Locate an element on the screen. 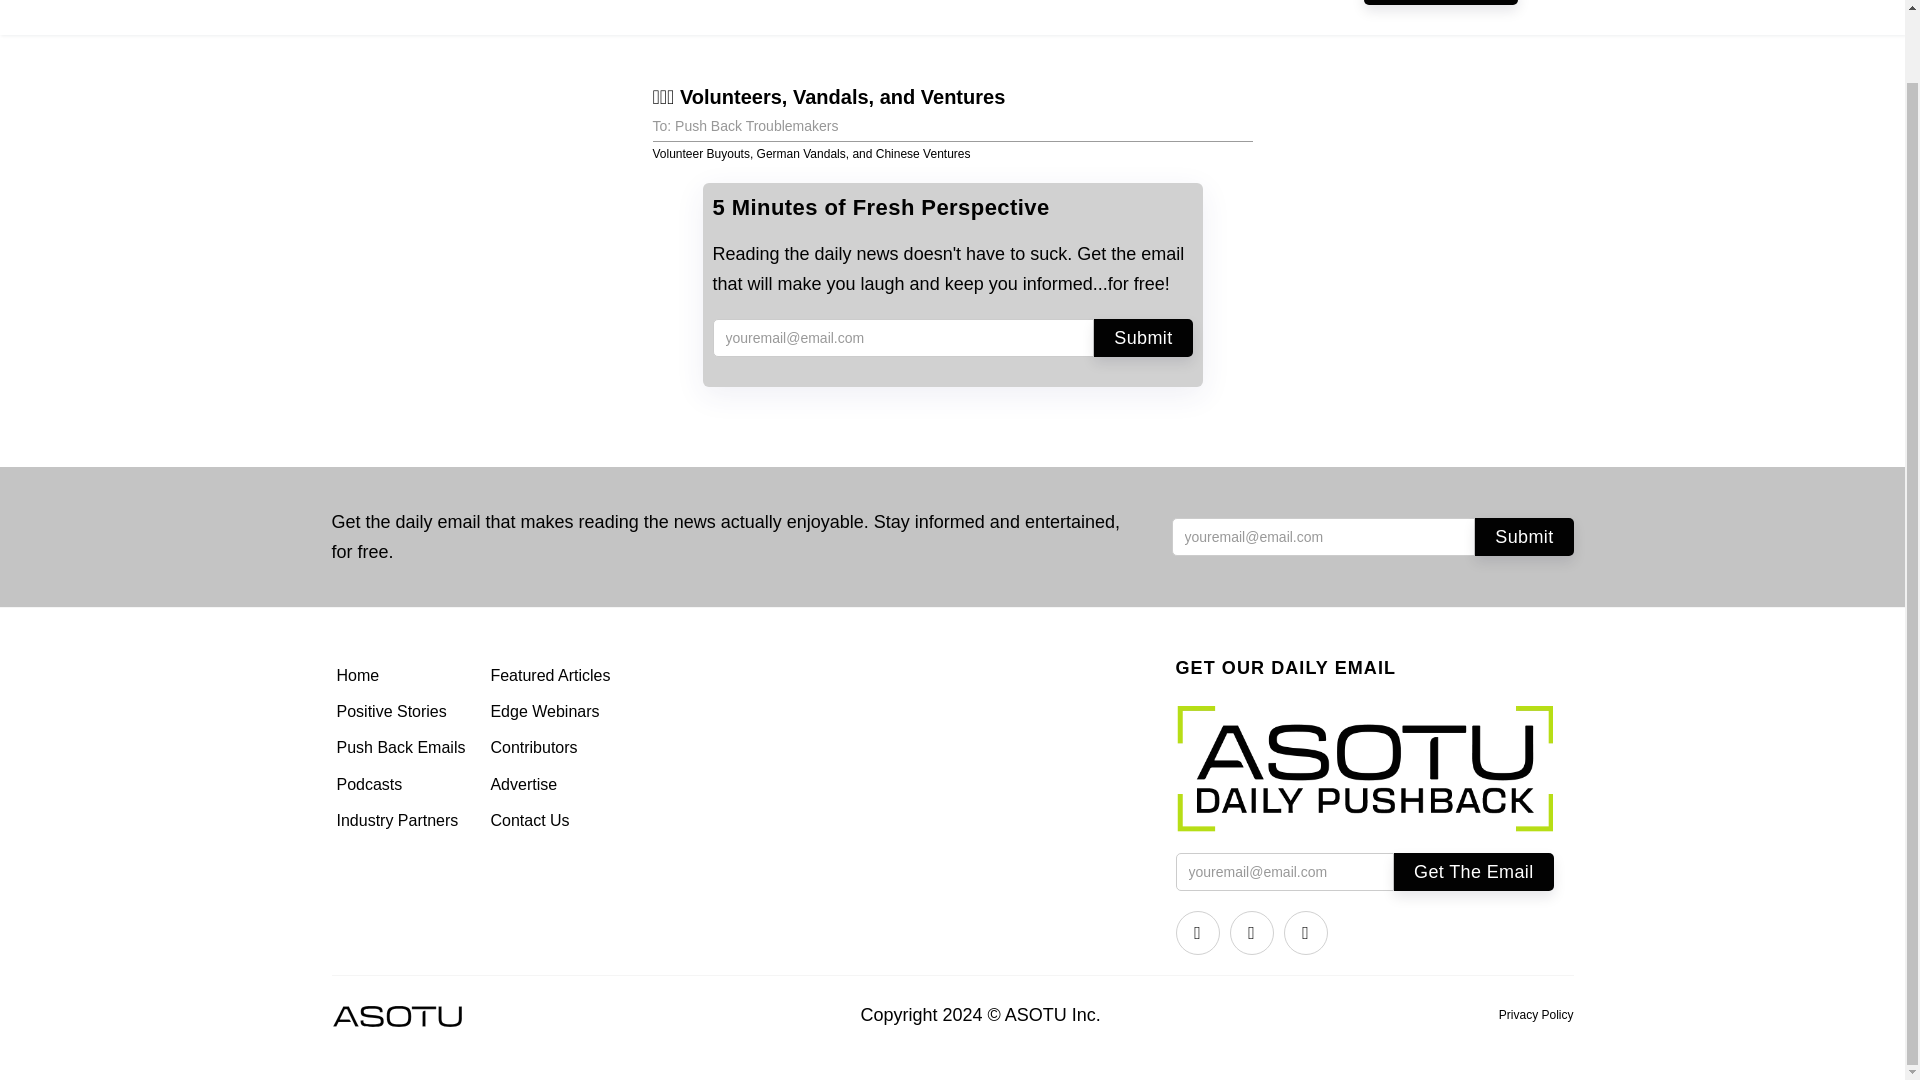  ASOTU CON is located at coordinates (866, 8).